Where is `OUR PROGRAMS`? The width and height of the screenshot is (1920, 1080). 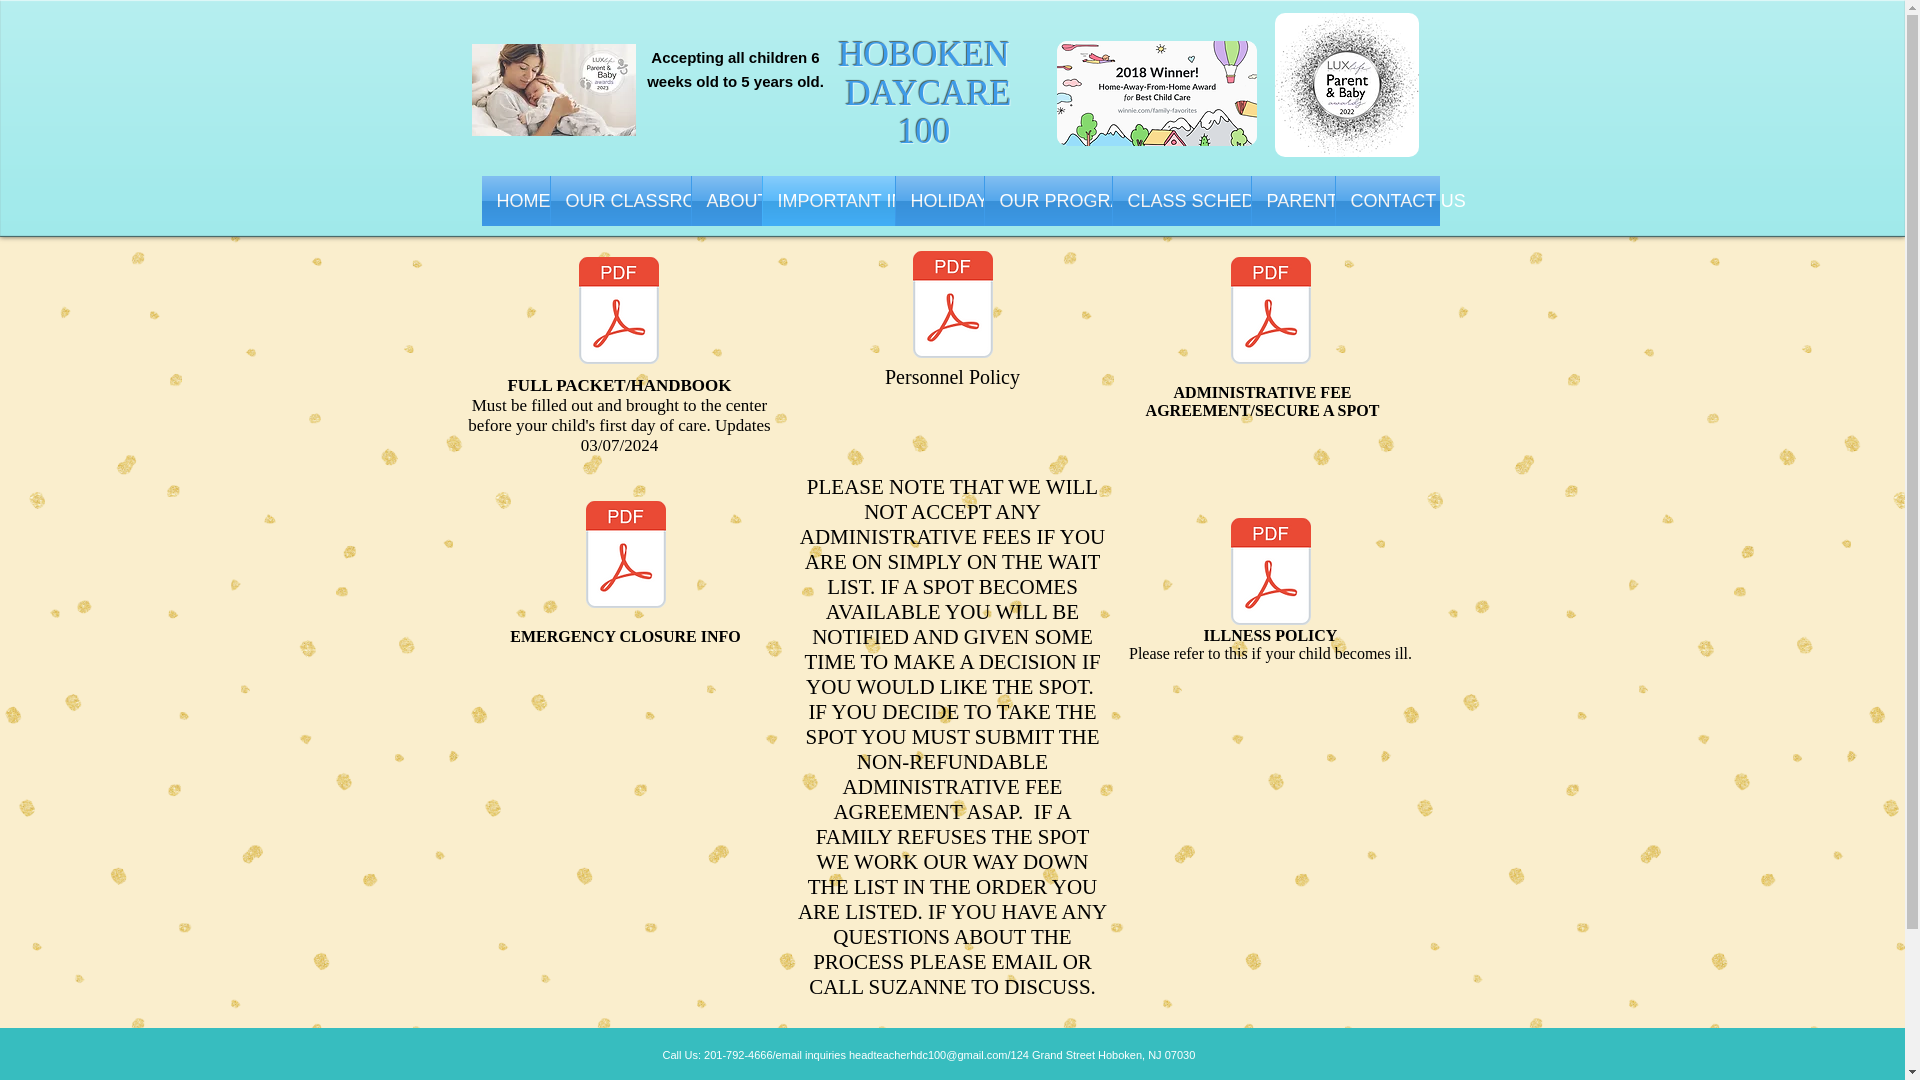 OUR PROGRAMS is located at coordinates (1047, 200).